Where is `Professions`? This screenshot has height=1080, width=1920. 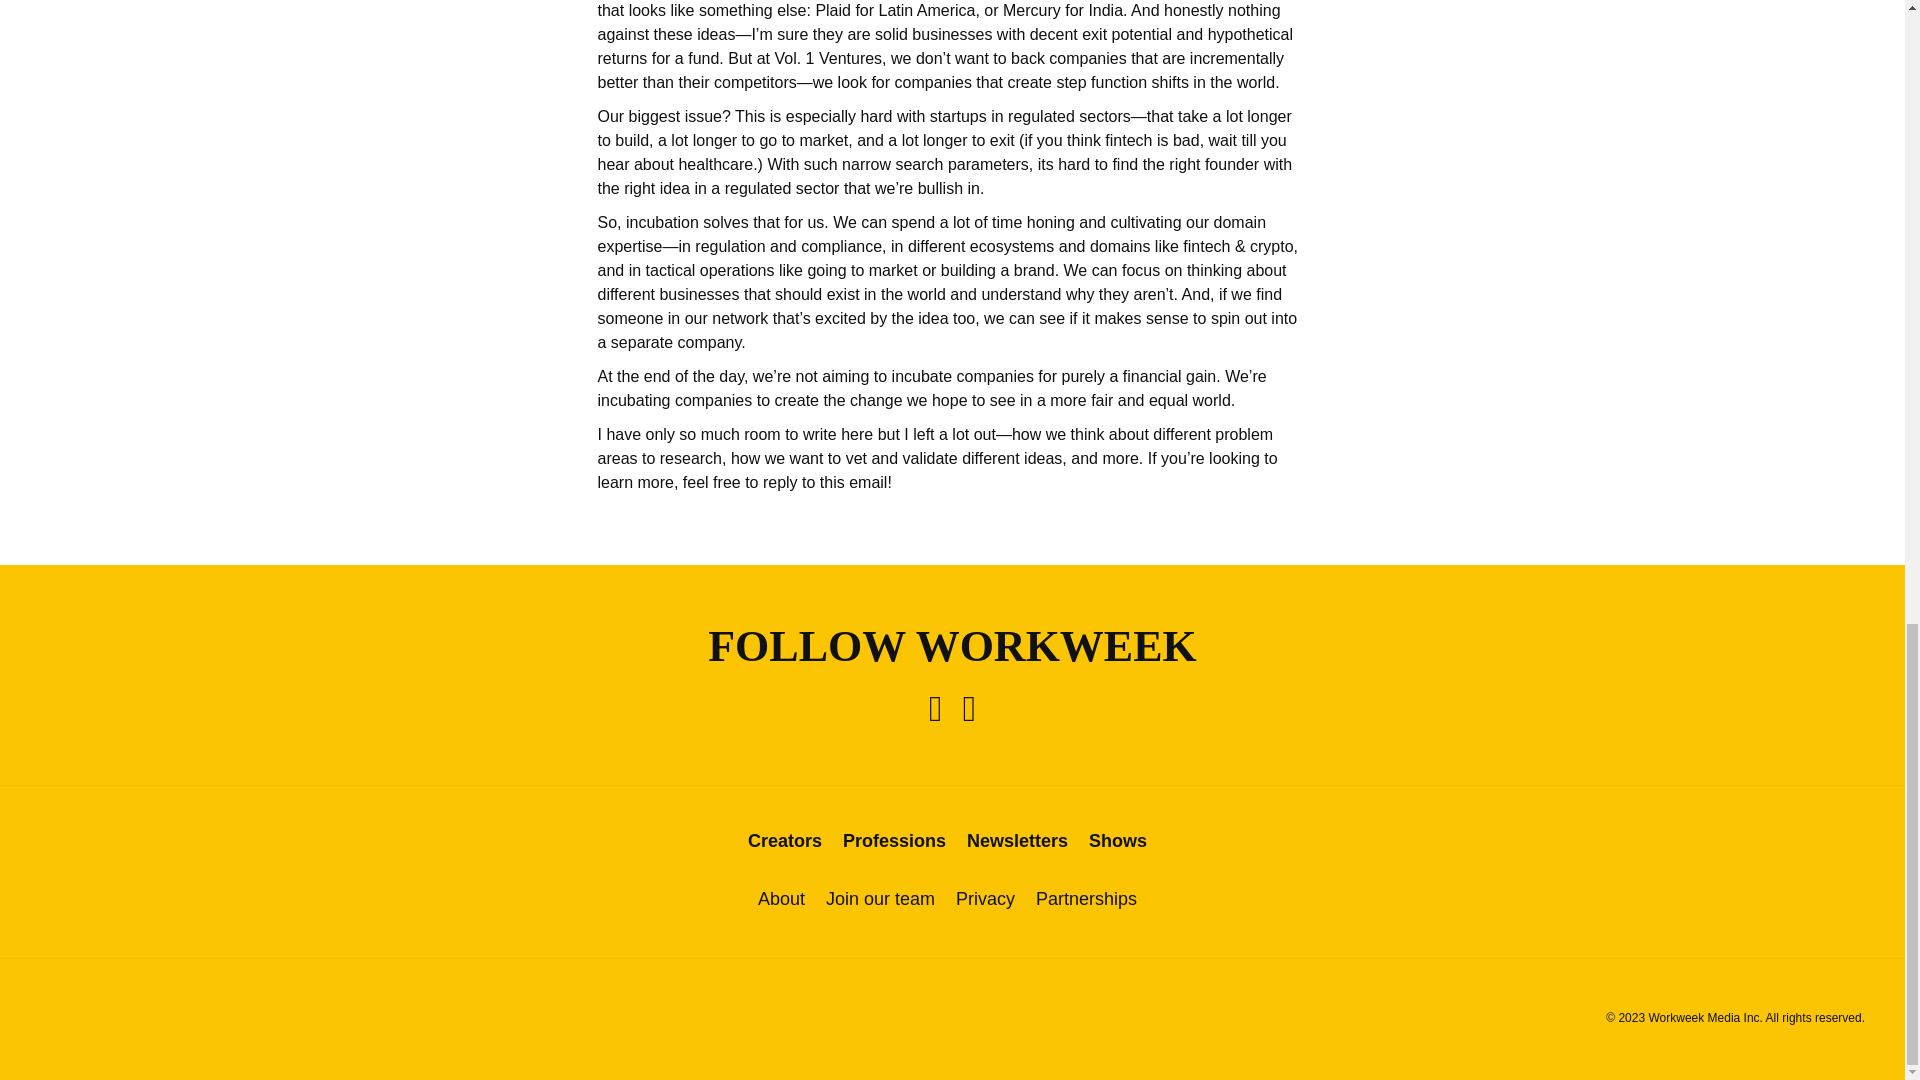
Professions is located at coordinates (894, 840).